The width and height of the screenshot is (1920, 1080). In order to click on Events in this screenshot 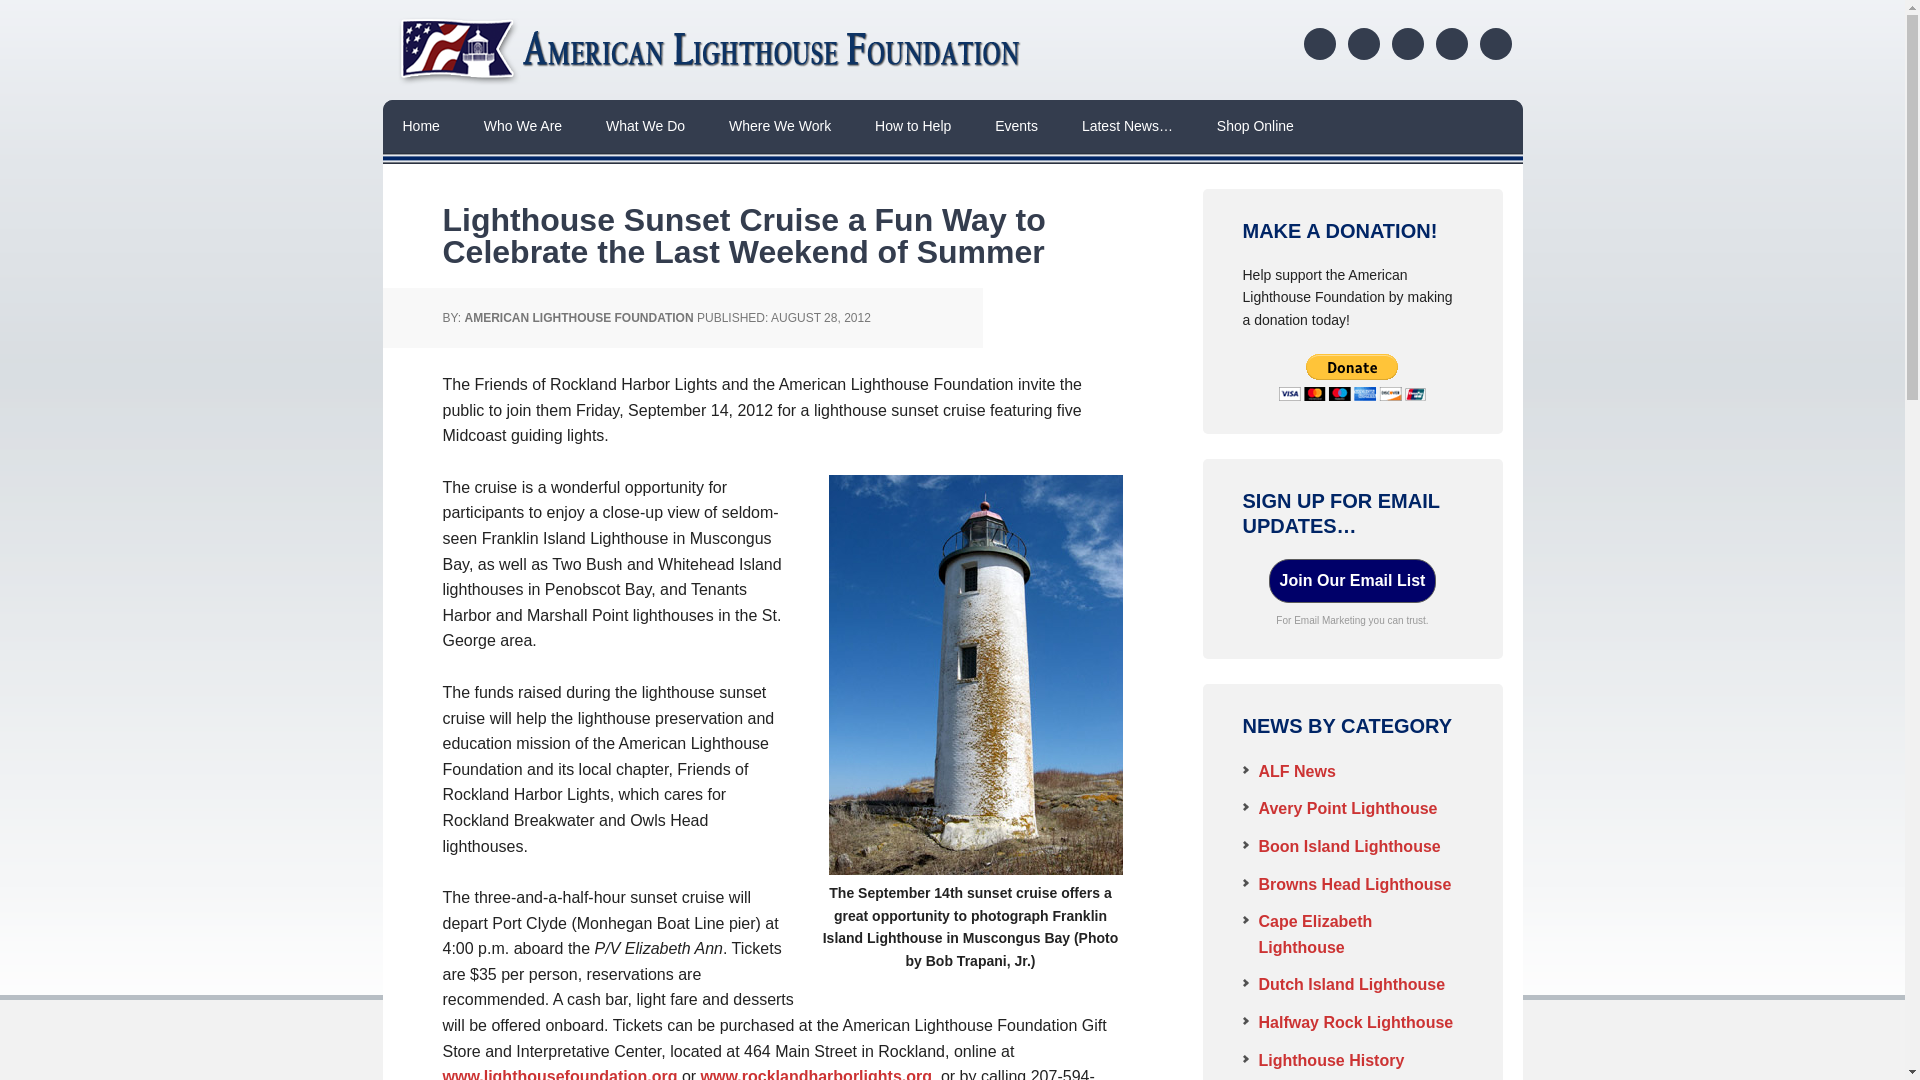, I will do `click(1016, 126)`.